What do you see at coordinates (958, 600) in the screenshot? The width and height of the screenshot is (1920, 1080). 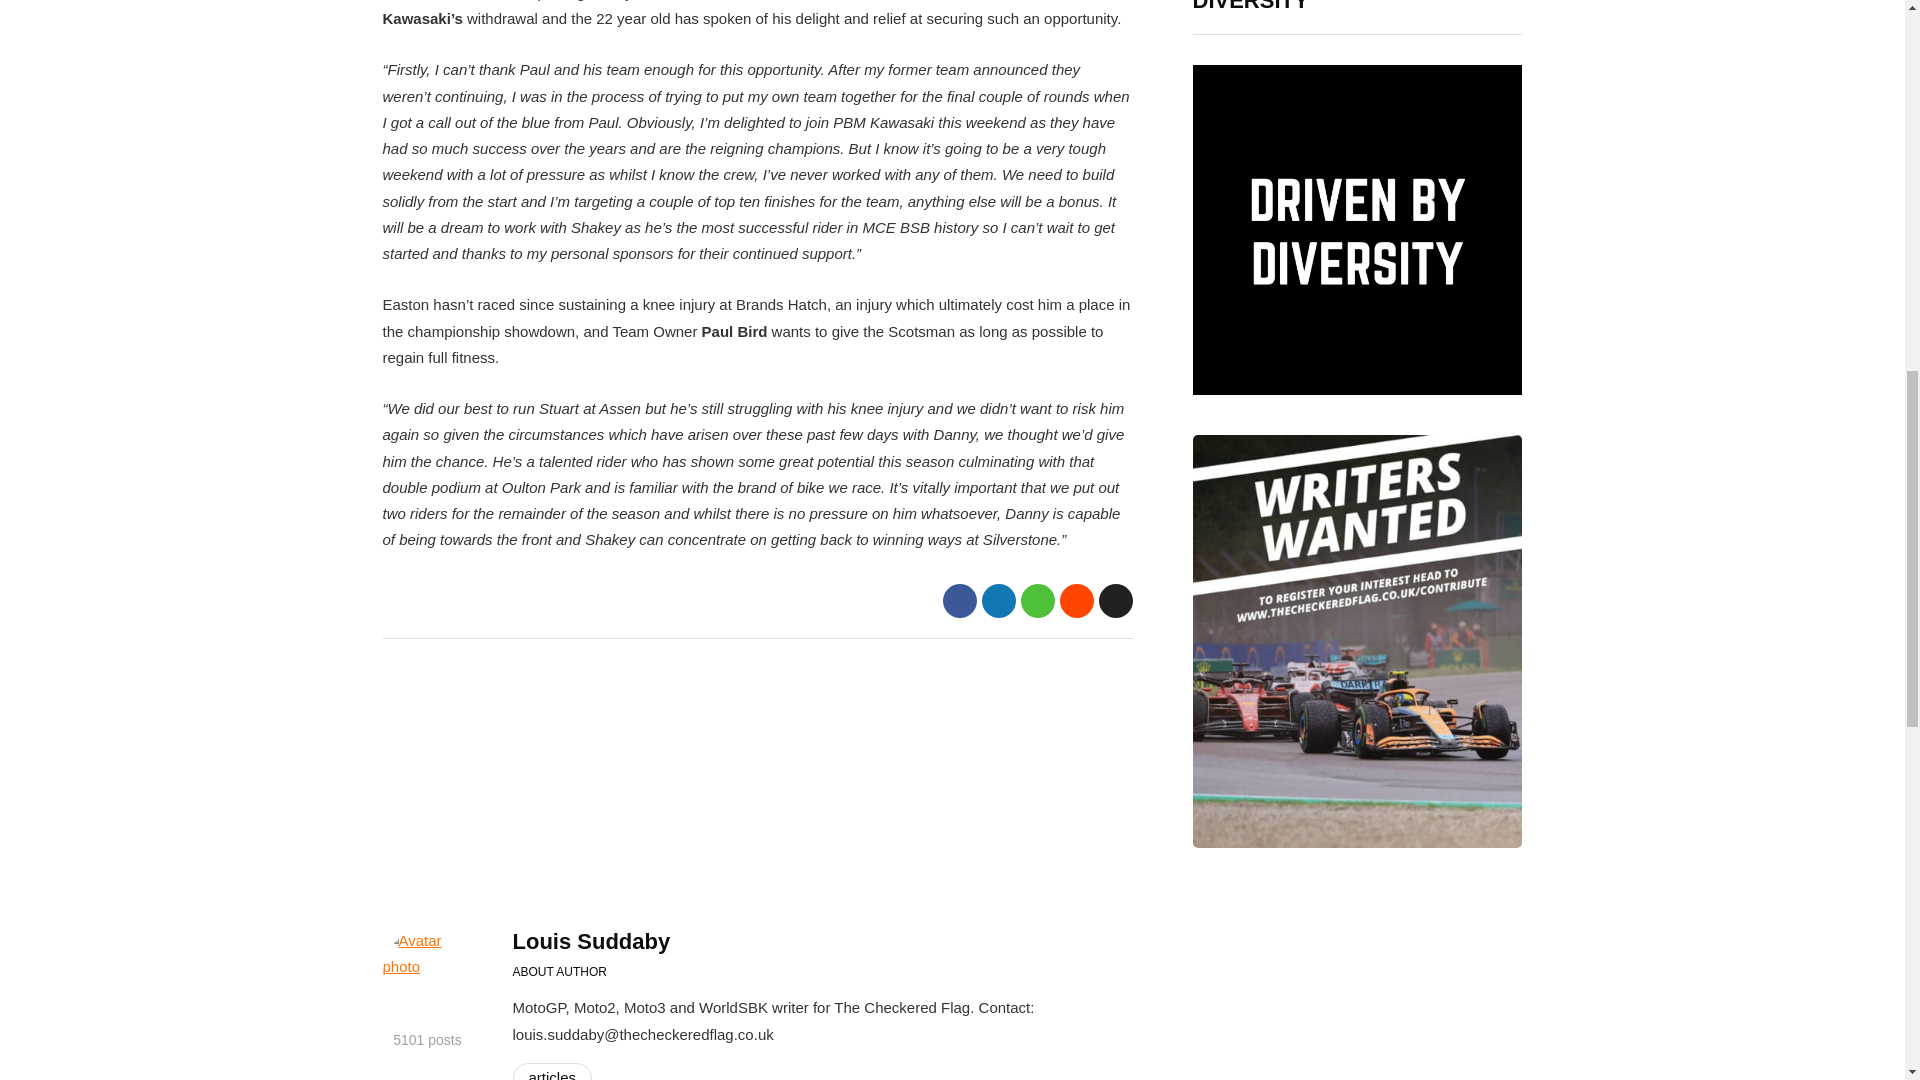 I see `Share with Facebook` at bounding box center [958, 600].